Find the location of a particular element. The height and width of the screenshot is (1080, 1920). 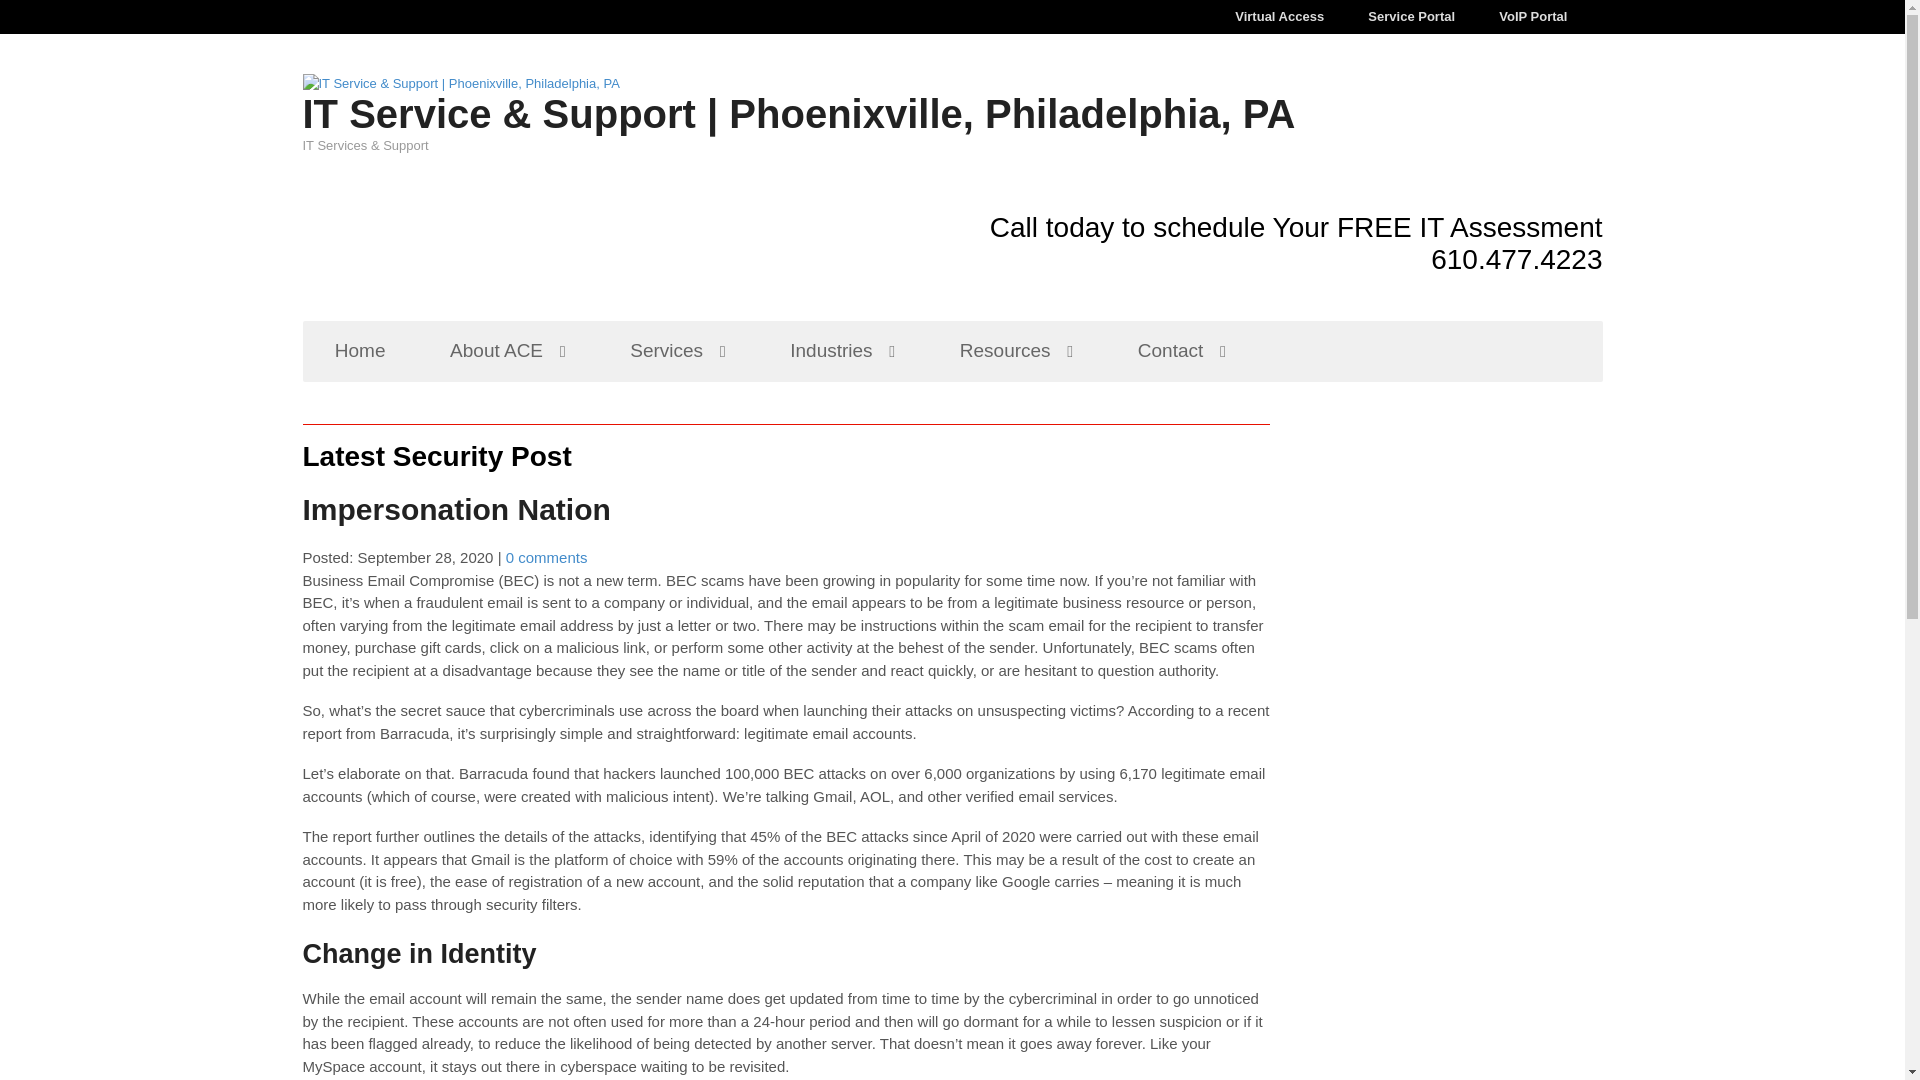

About ACE is located at coordinates (497, 211).